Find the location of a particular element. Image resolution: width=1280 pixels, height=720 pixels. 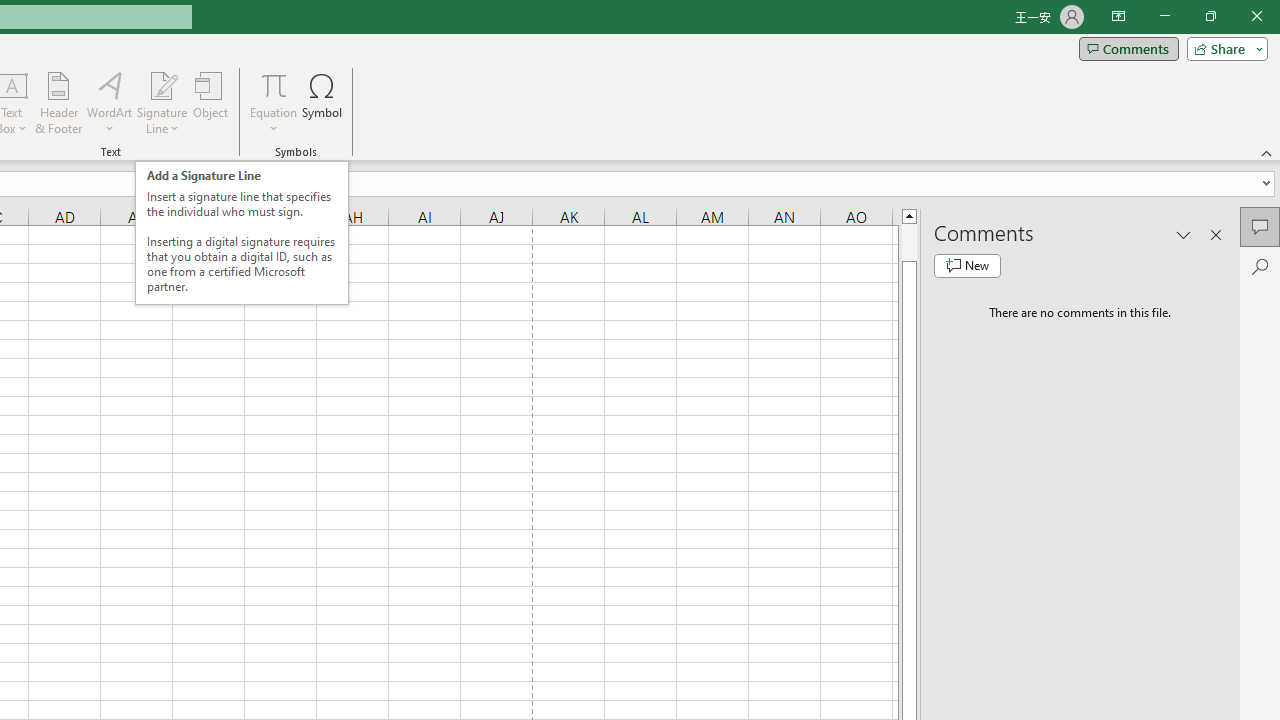

Signature Line is located at coordinates (162, 84).